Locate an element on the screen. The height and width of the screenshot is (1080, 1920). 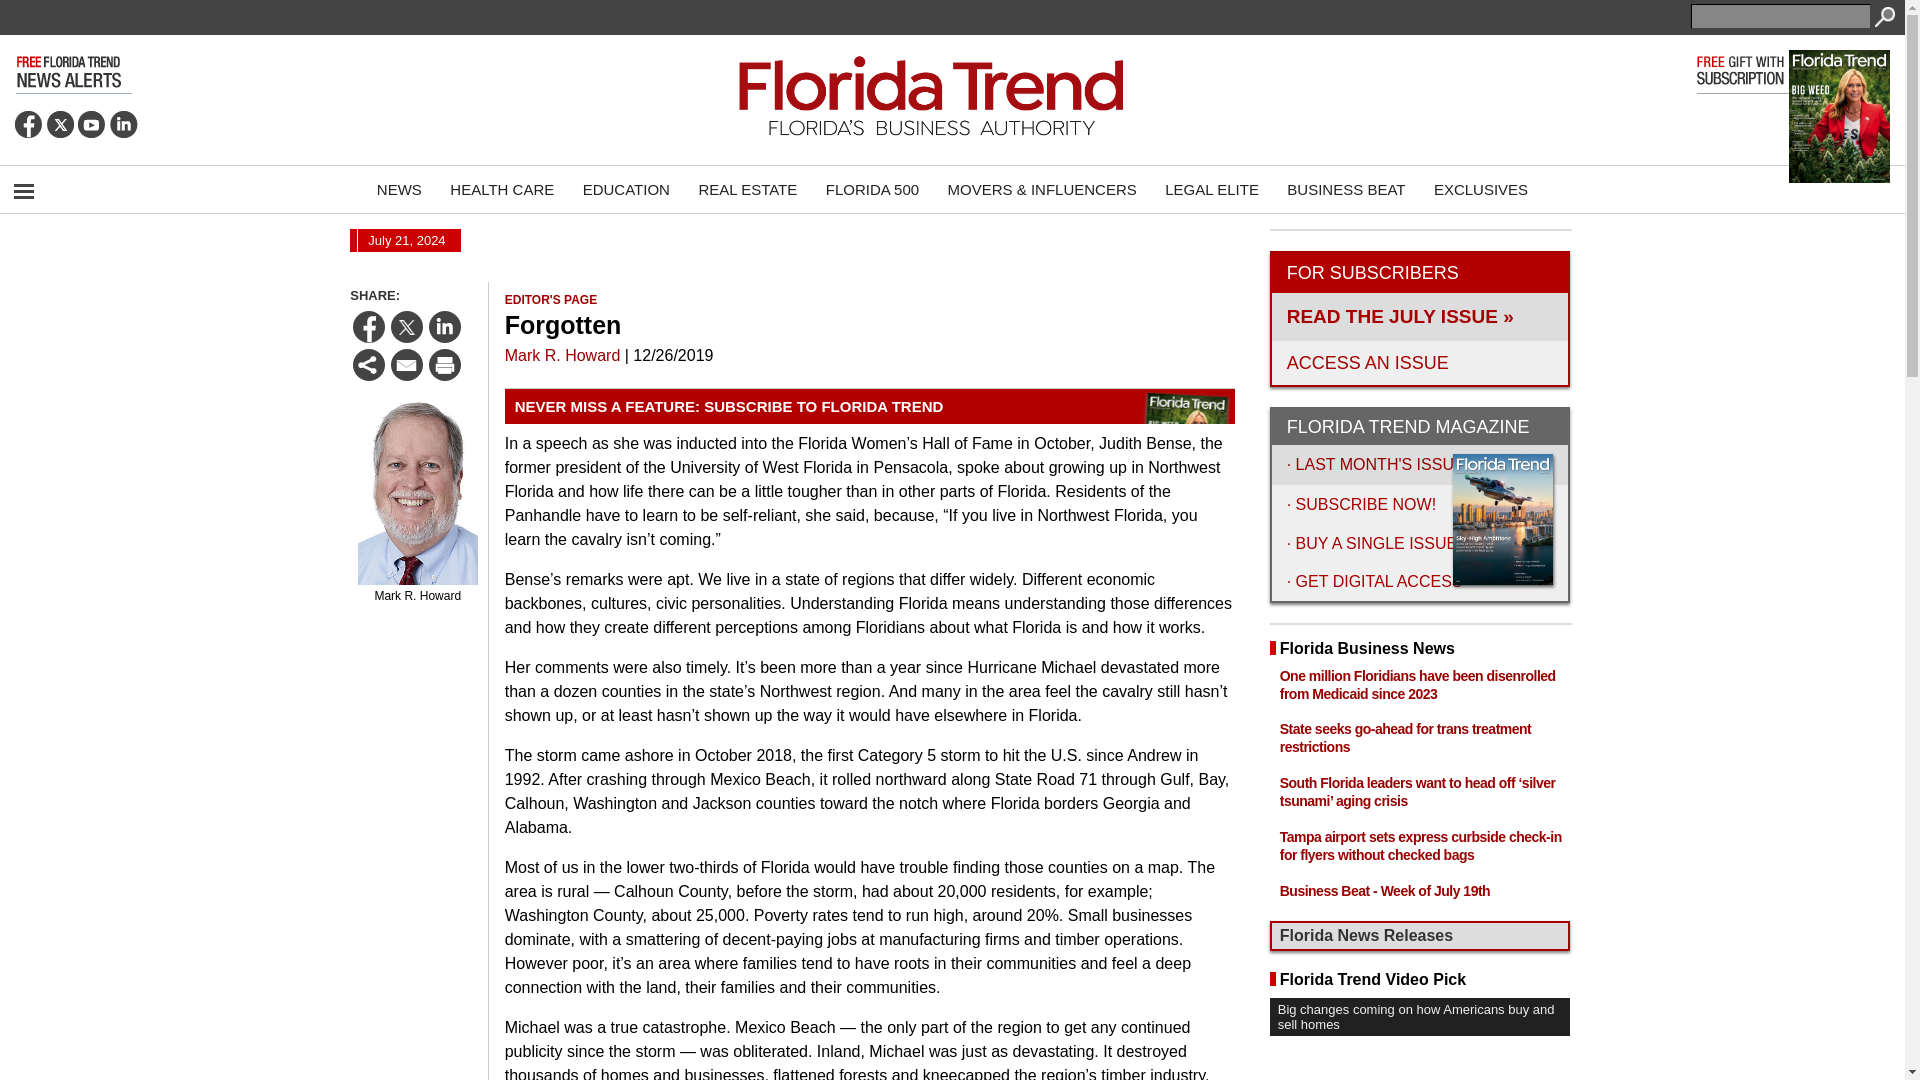
EDUCATION is located at coordinates (626, 189).